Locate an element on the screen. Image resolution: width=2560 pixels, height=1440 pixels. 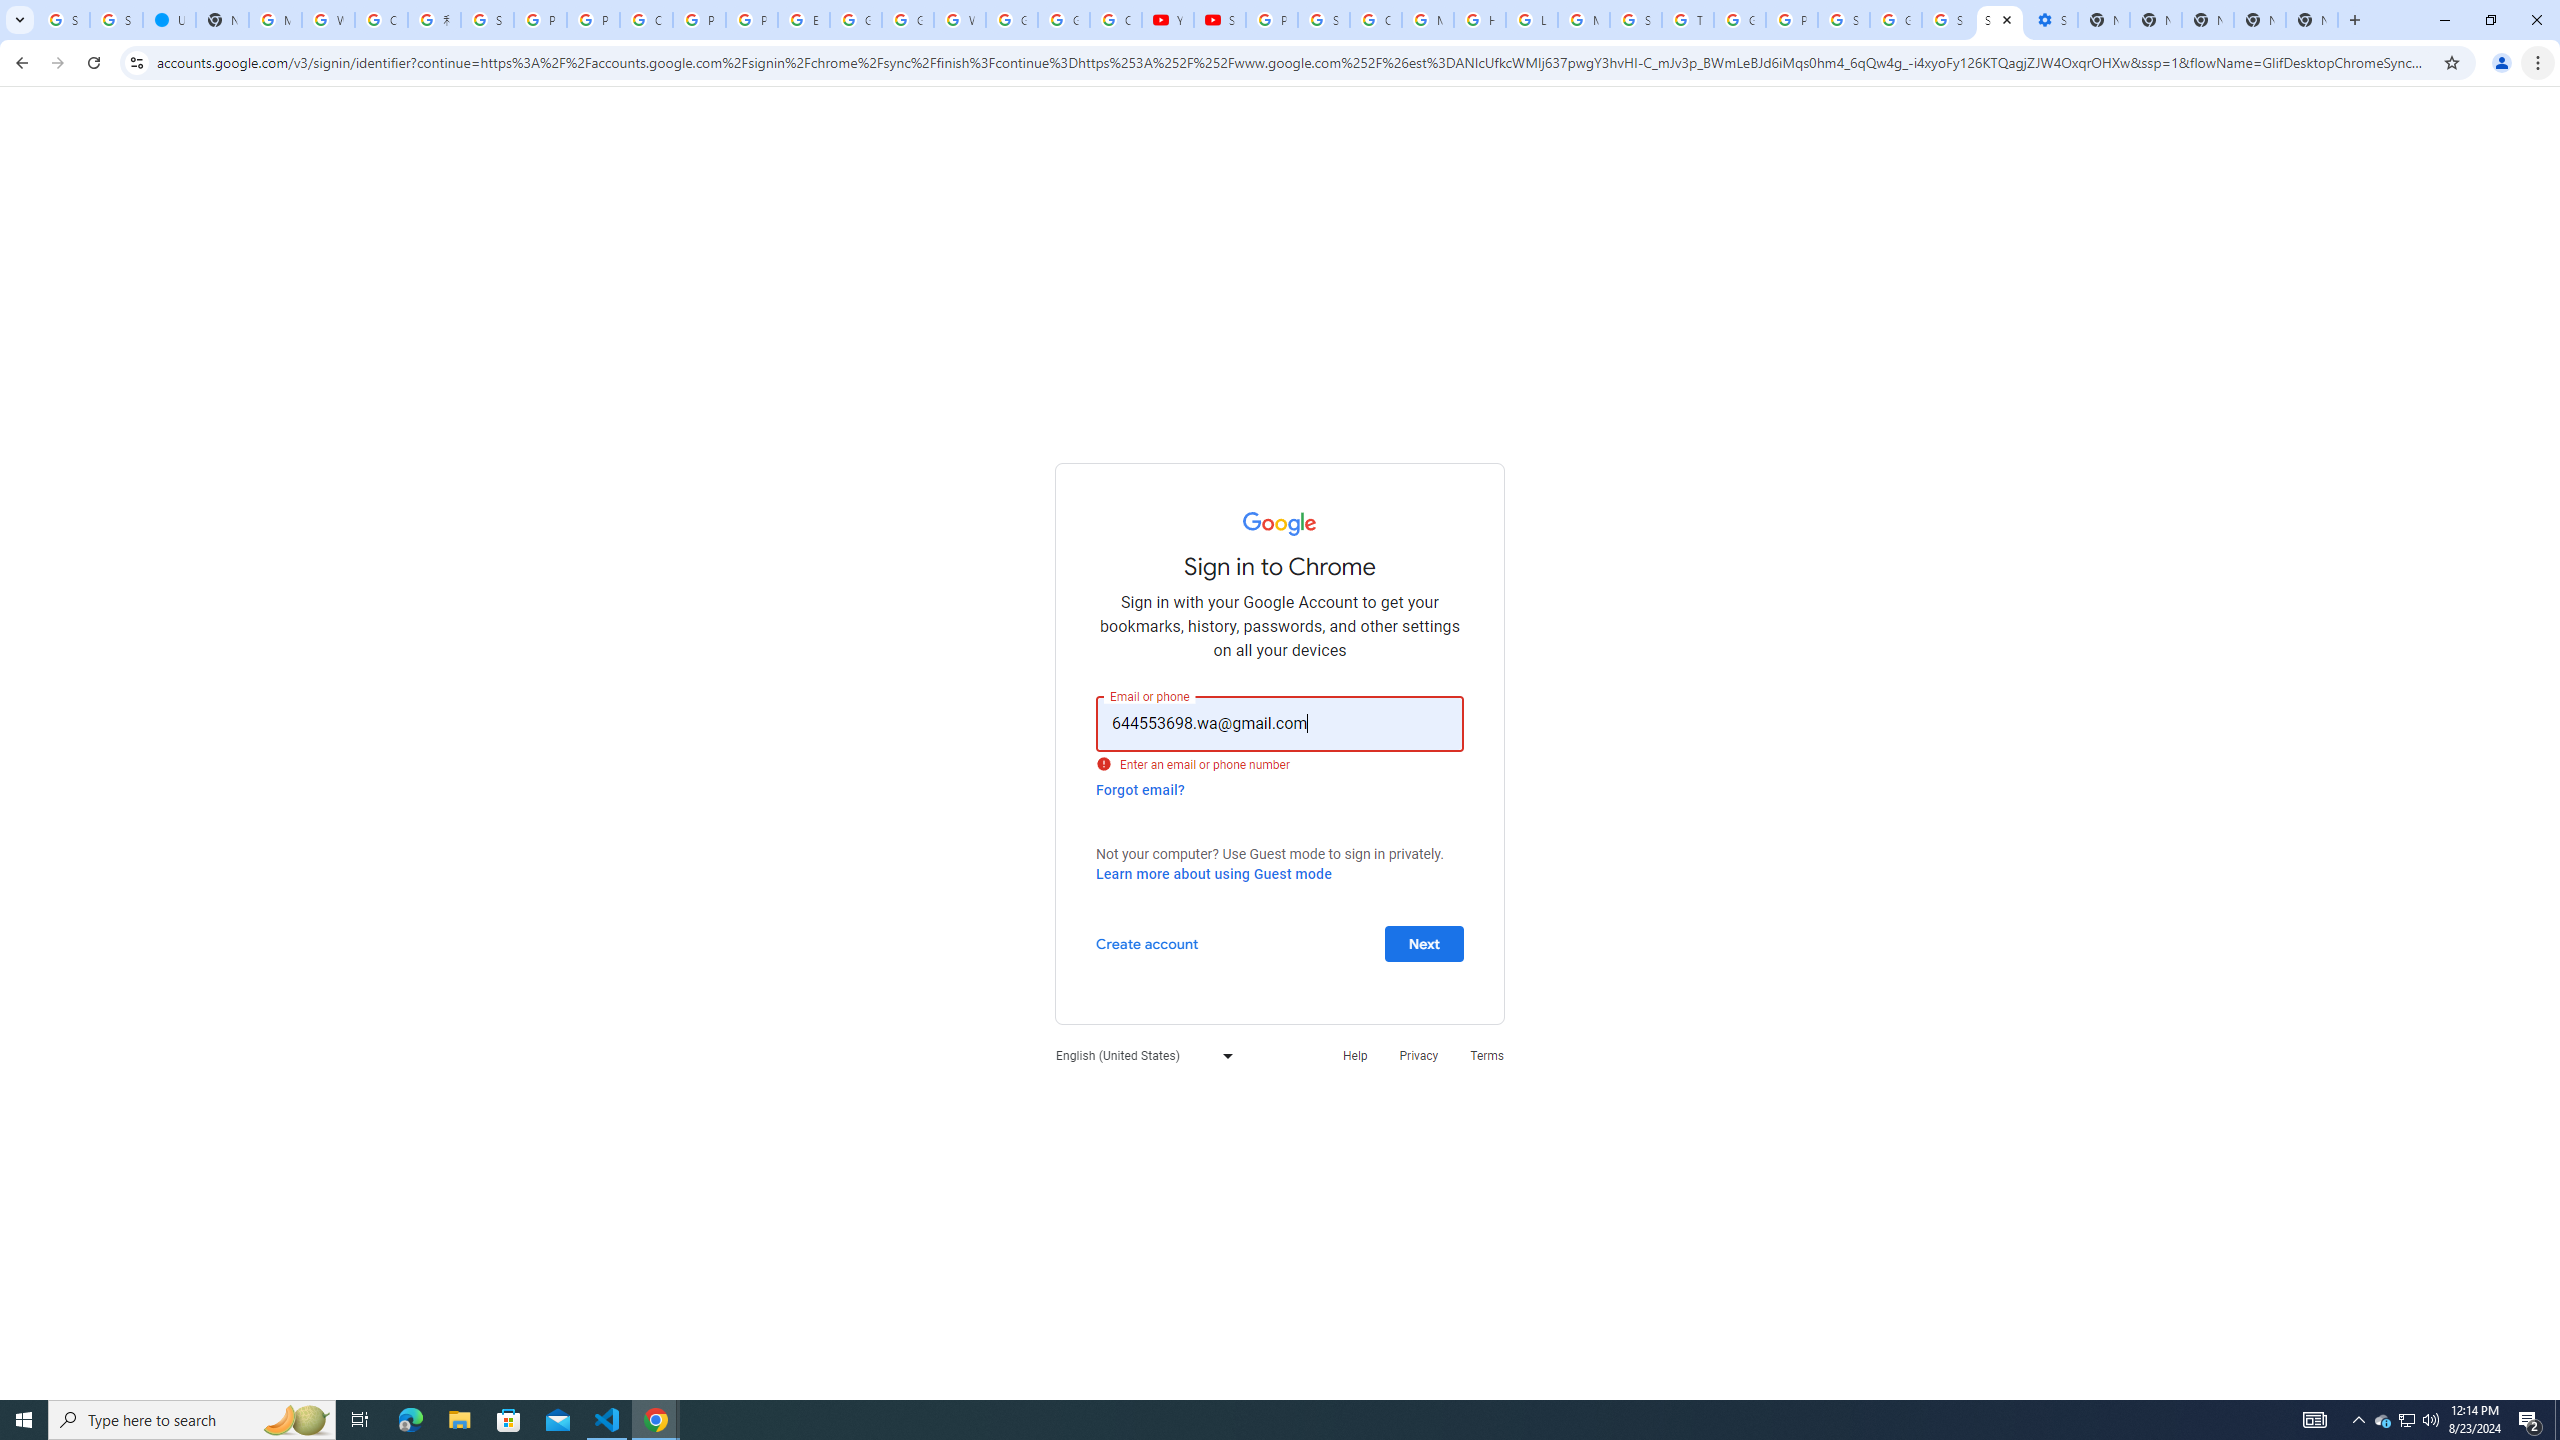
Sign in - Google Accounts is located at coordinates (1324, 20).